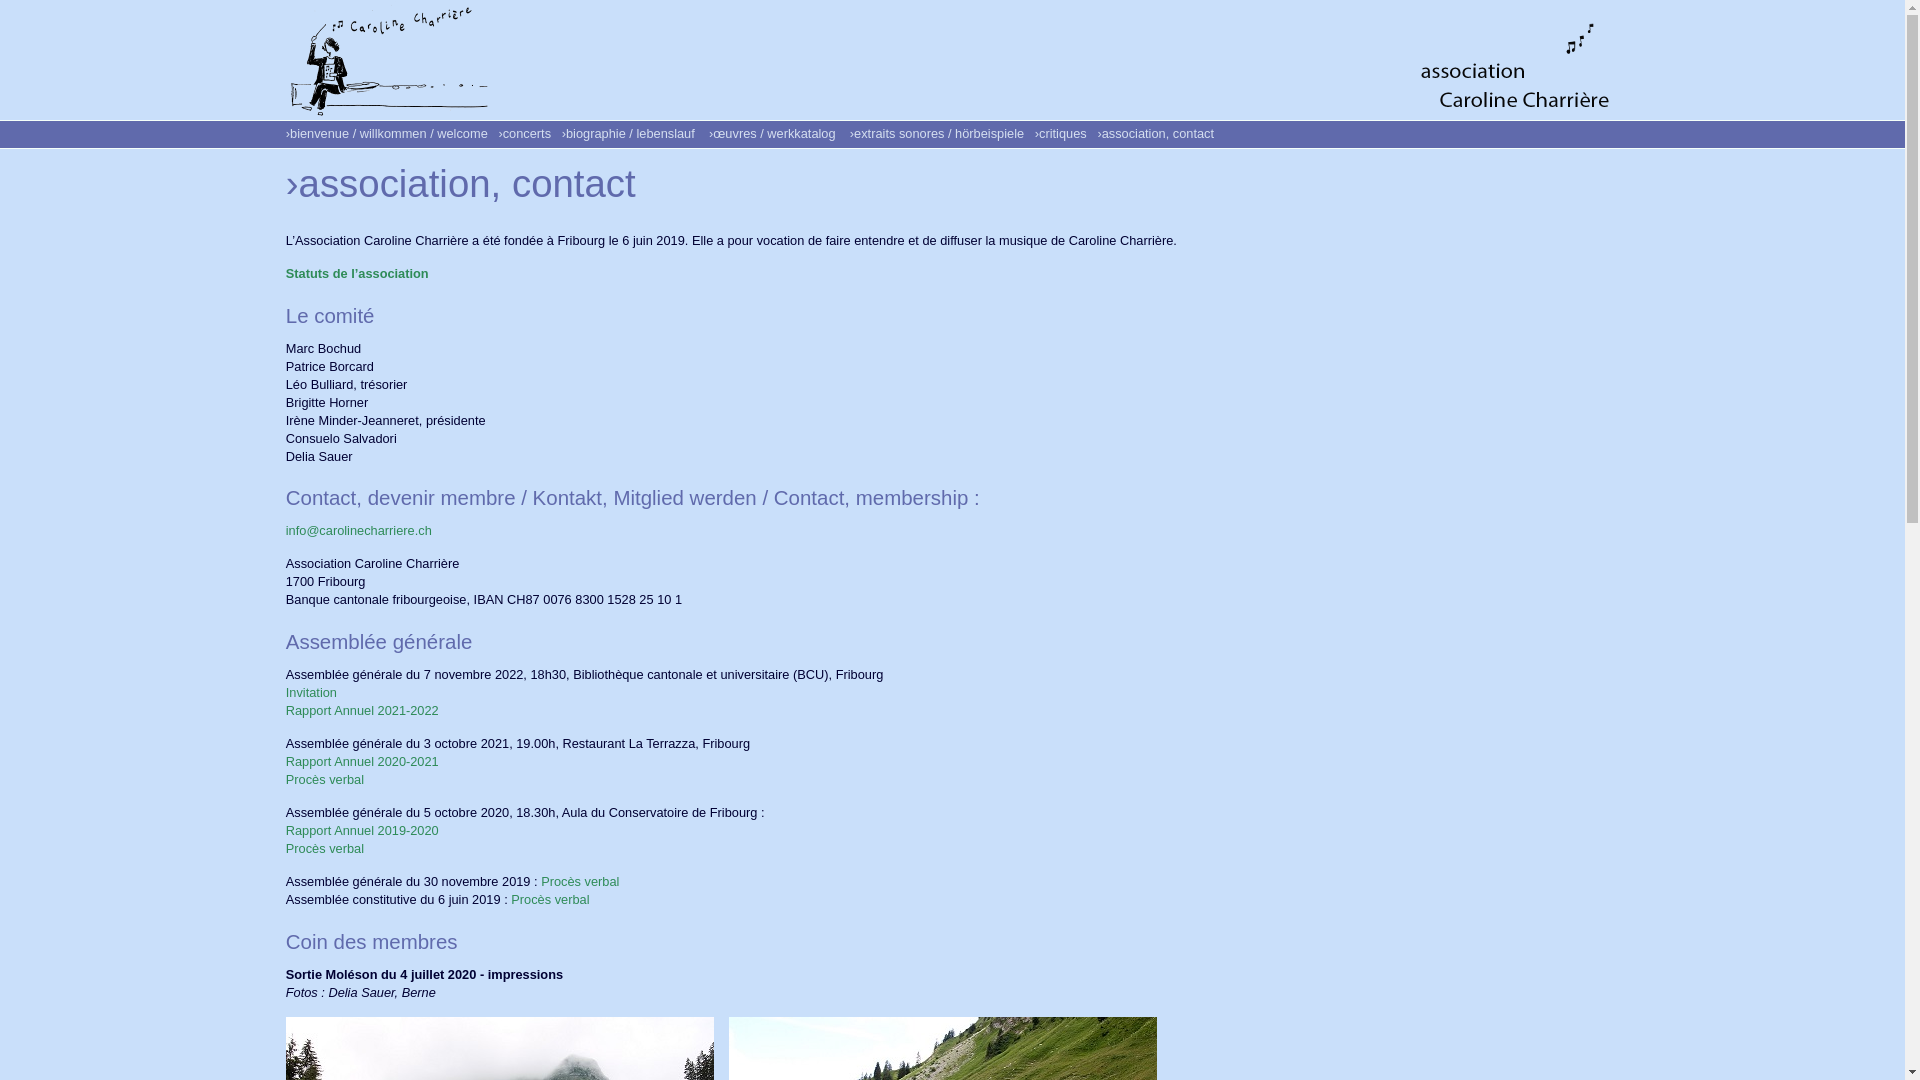 This screenshot has height=1080, width=1920. Describe the element at coordinates (362, 710) in the screenshot. I see `Rapport Annuel 2021-2022` at that location.